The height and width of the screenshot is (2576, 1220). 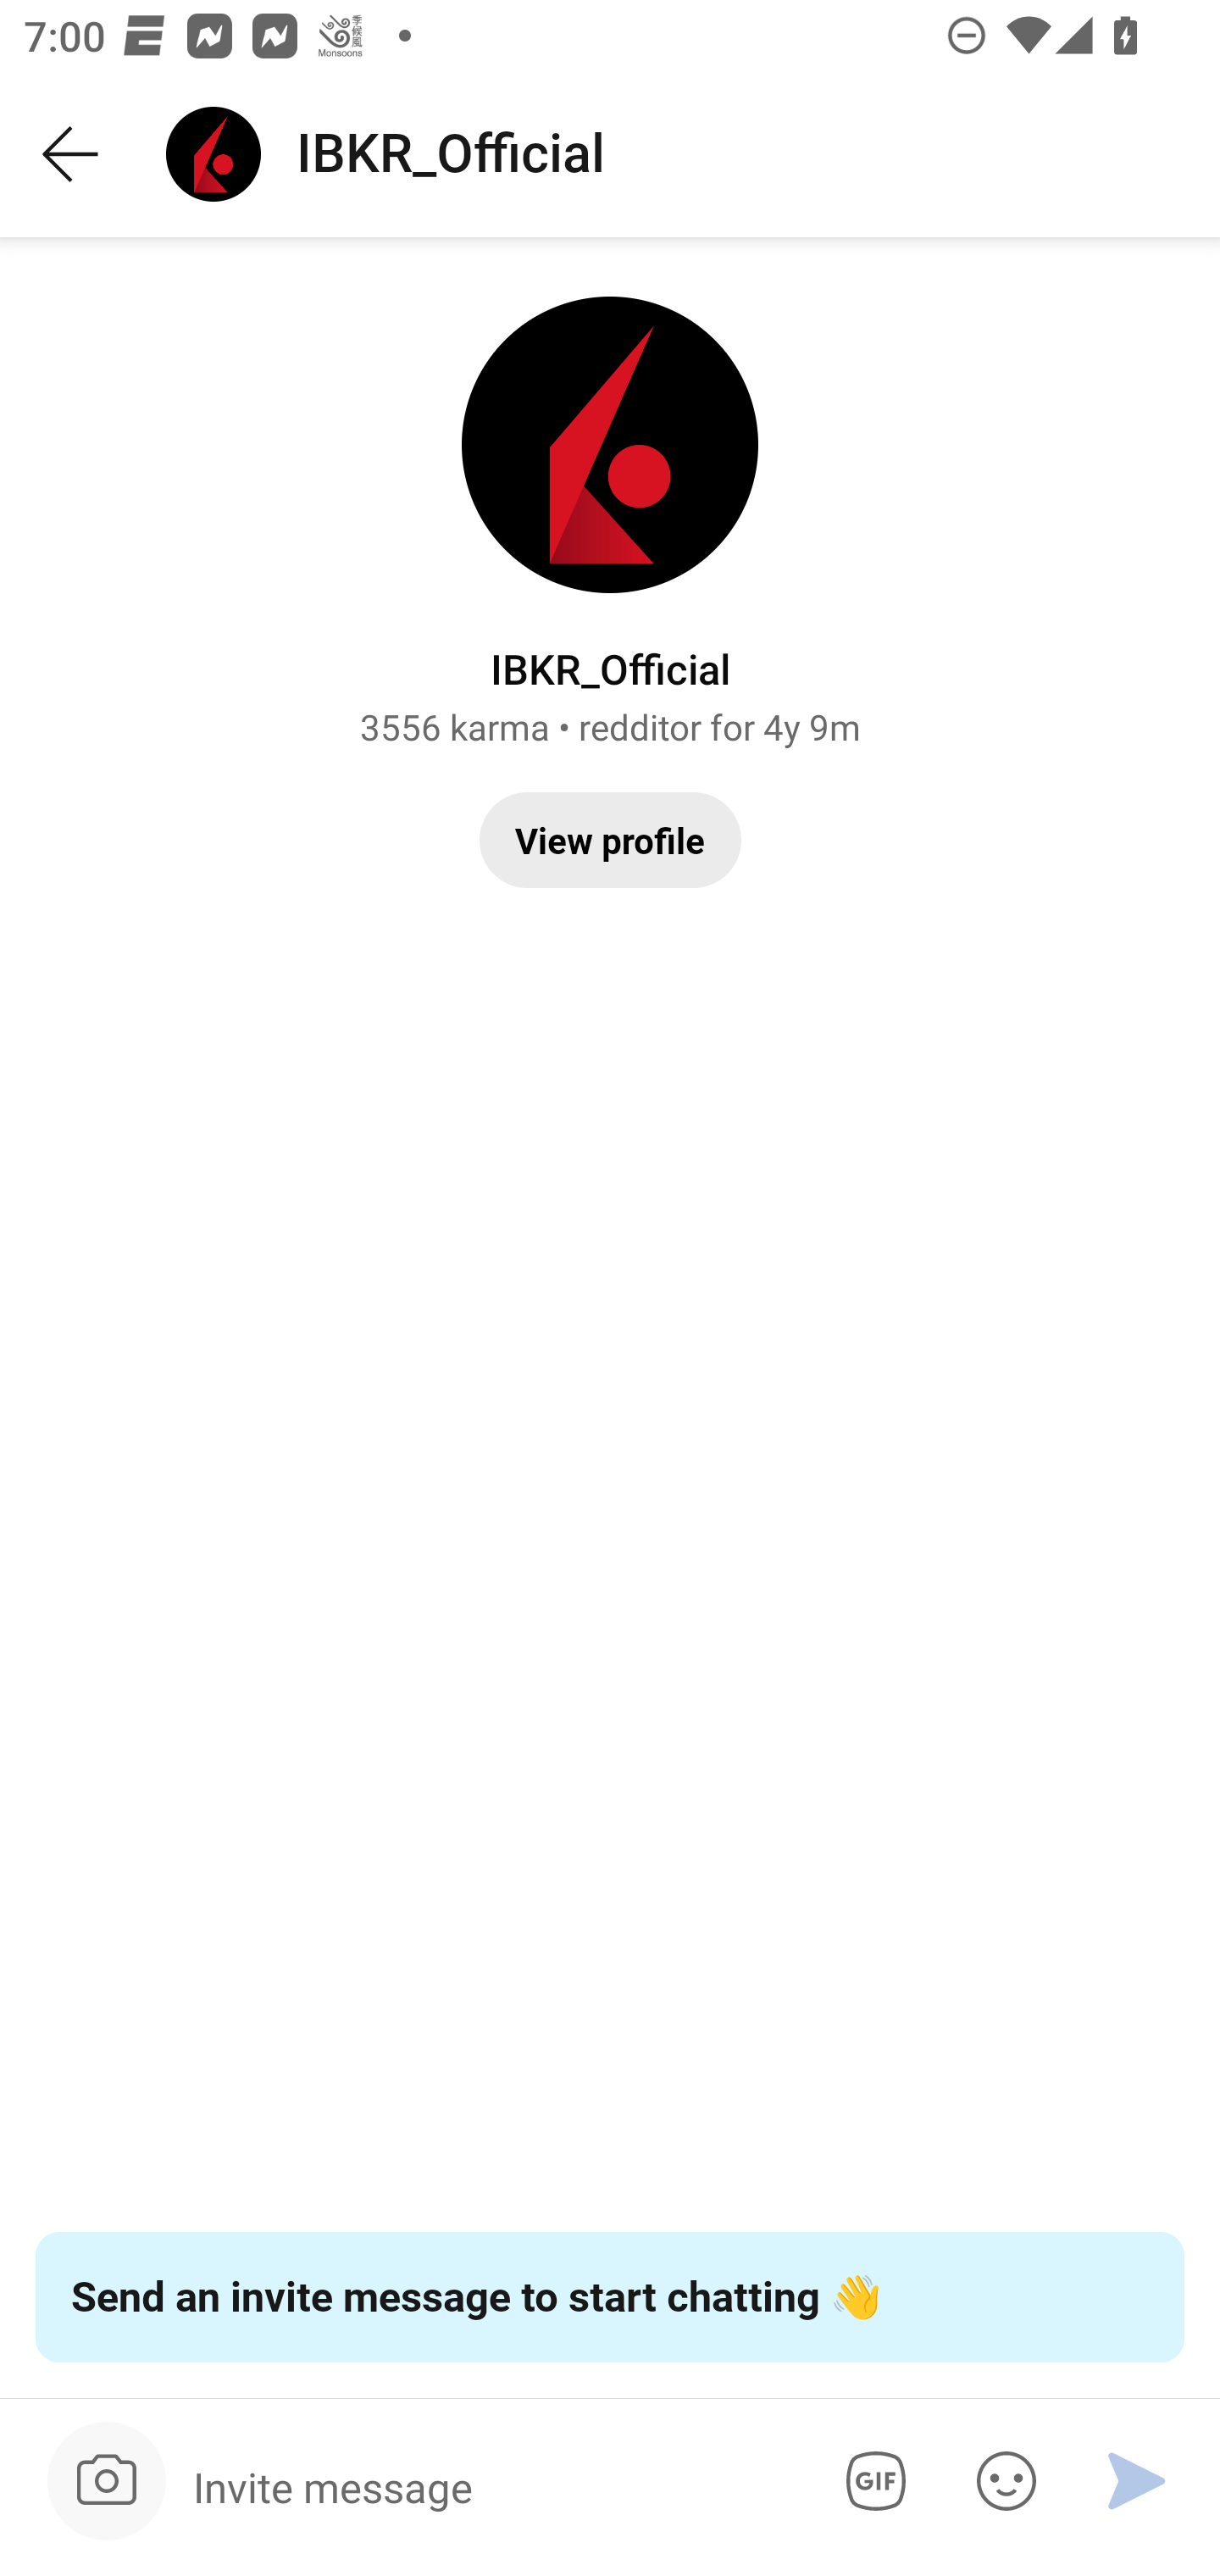 What do you see at coordinates (1137, 2481) in the screenshot?
I see `Send message` at bounding box center [1137, 2481].